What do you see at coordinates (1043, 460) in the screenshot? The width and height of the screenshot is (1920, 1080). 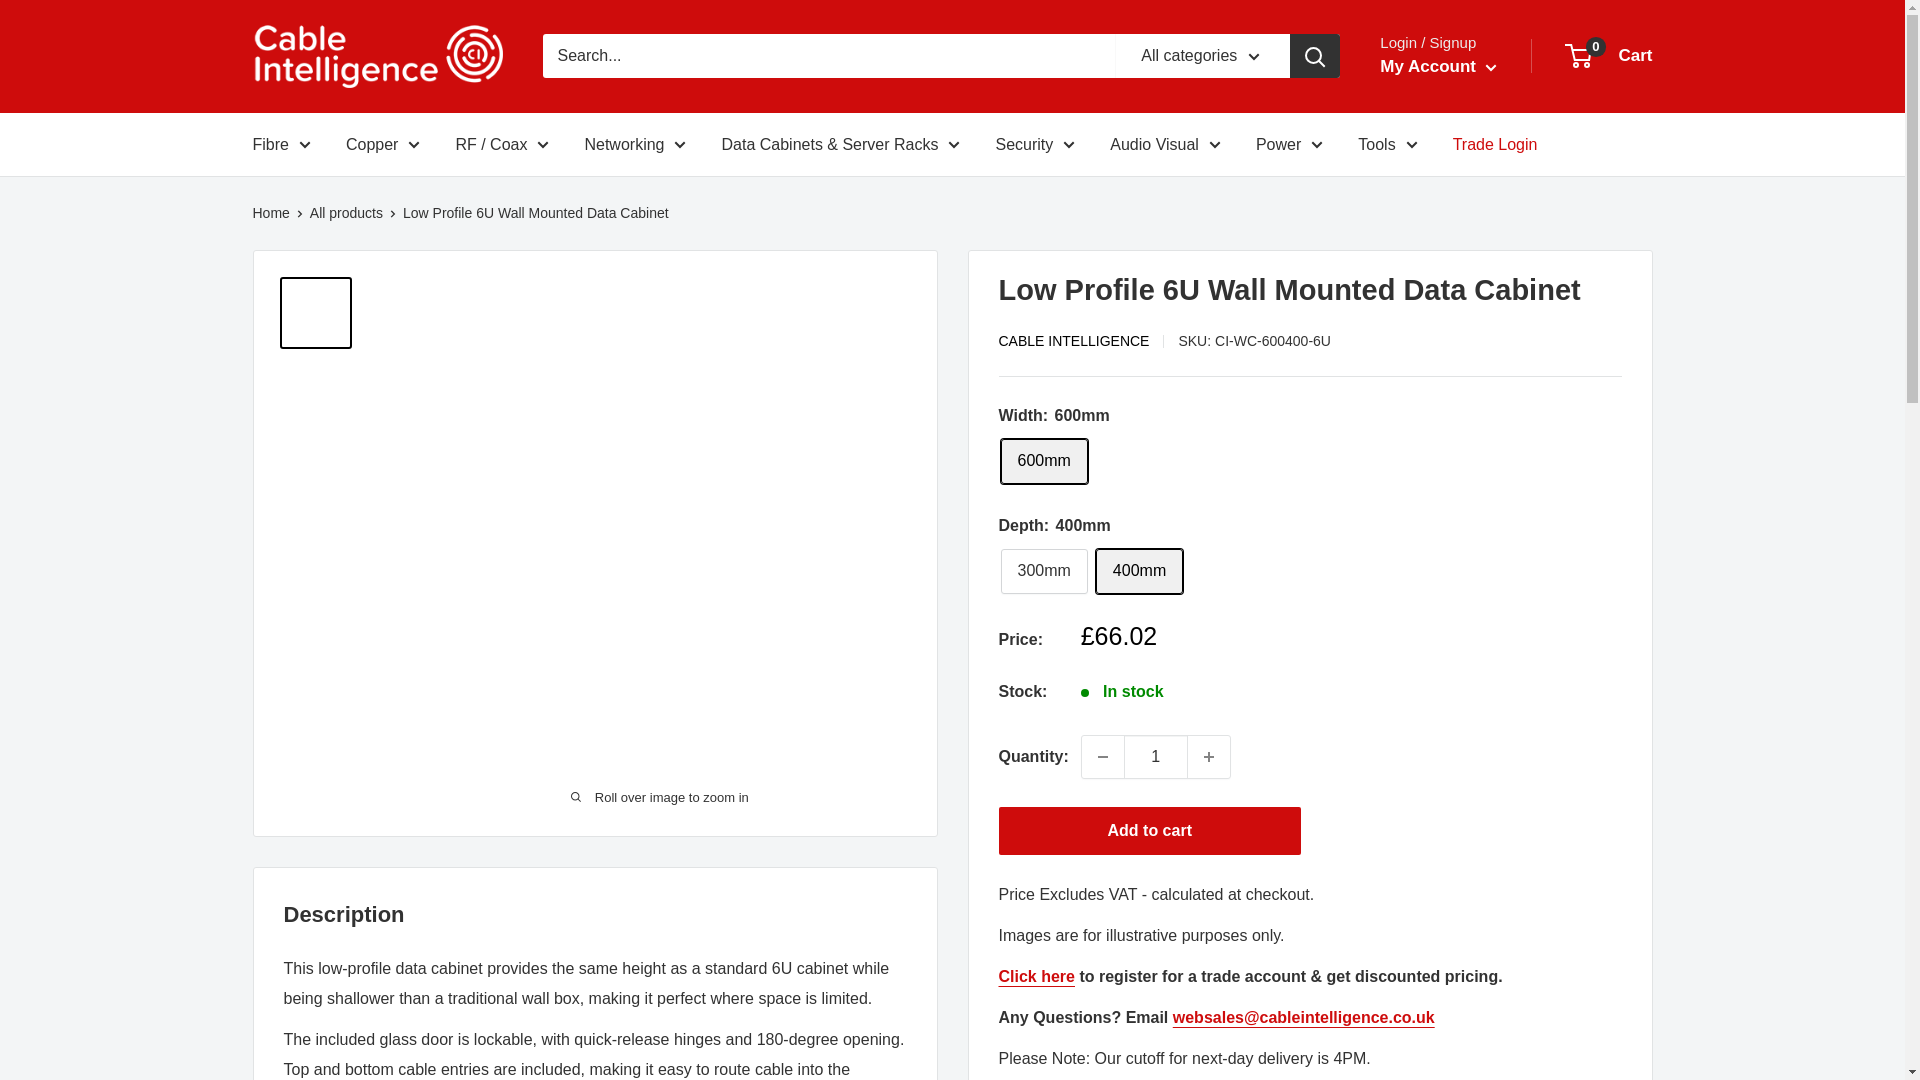 I see `600mm` at bounding box center [1043, 460].